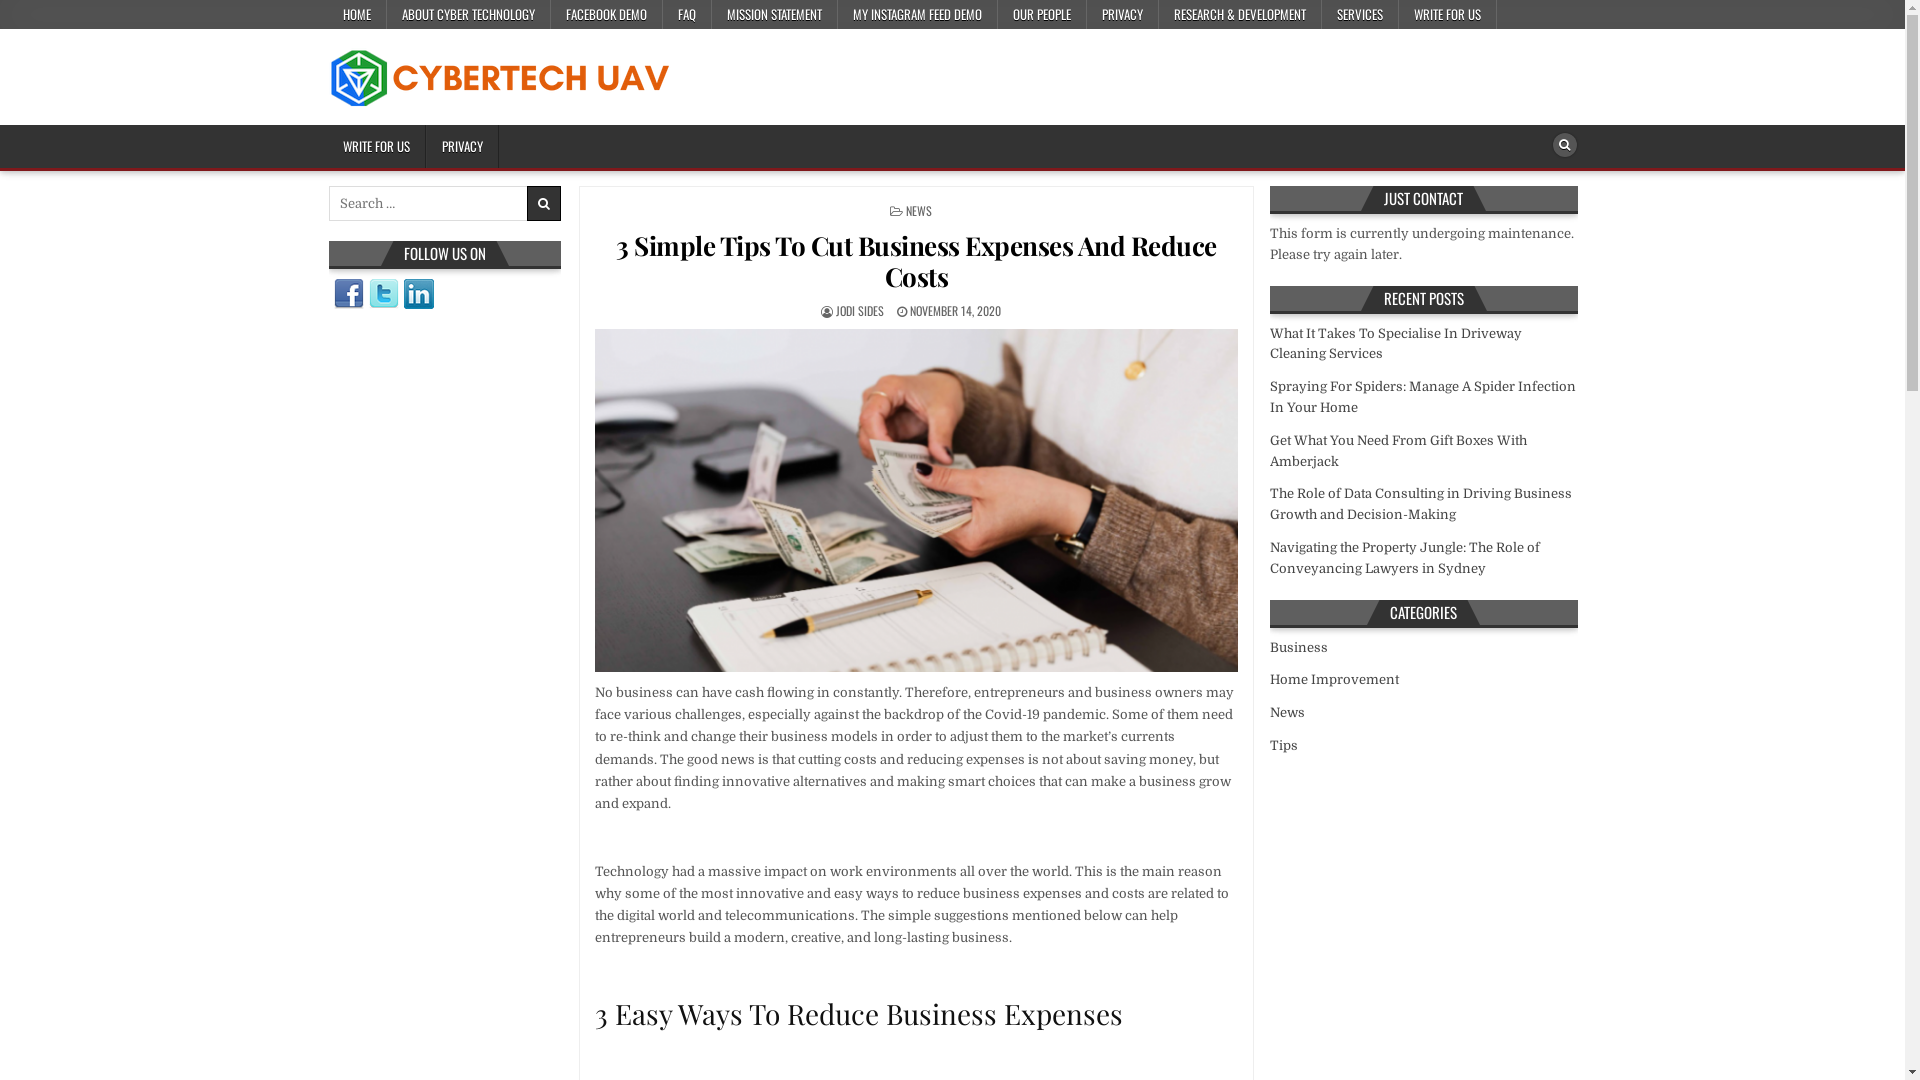 The height and width of the screenshot is (1080, 1920). What do you see at coordinates (1396, 344) in the screenshot?
I see `What It Takes To Specialise In Driveway Cleaning Services` at bounding box center [1396, 344].